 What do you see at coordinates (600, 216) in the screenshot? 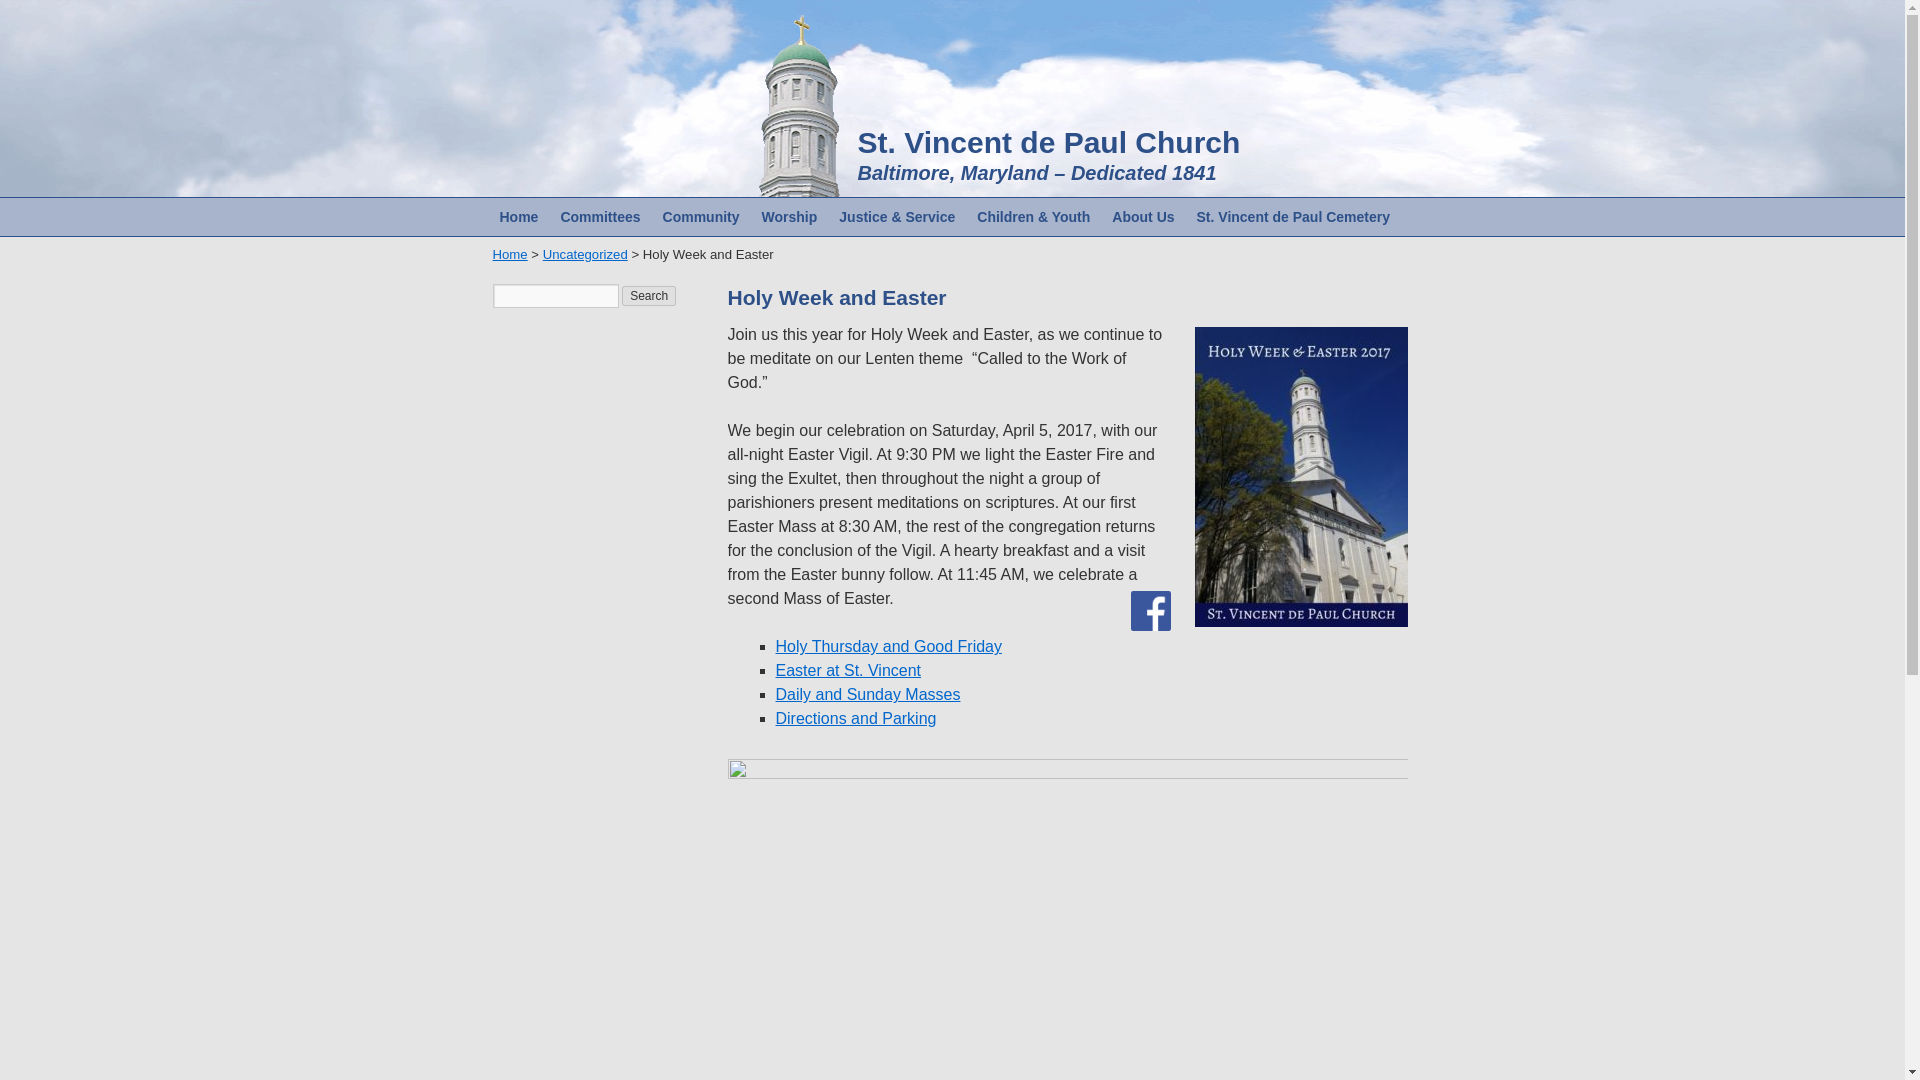
I see `Committees` at bounding box center [600, 216].